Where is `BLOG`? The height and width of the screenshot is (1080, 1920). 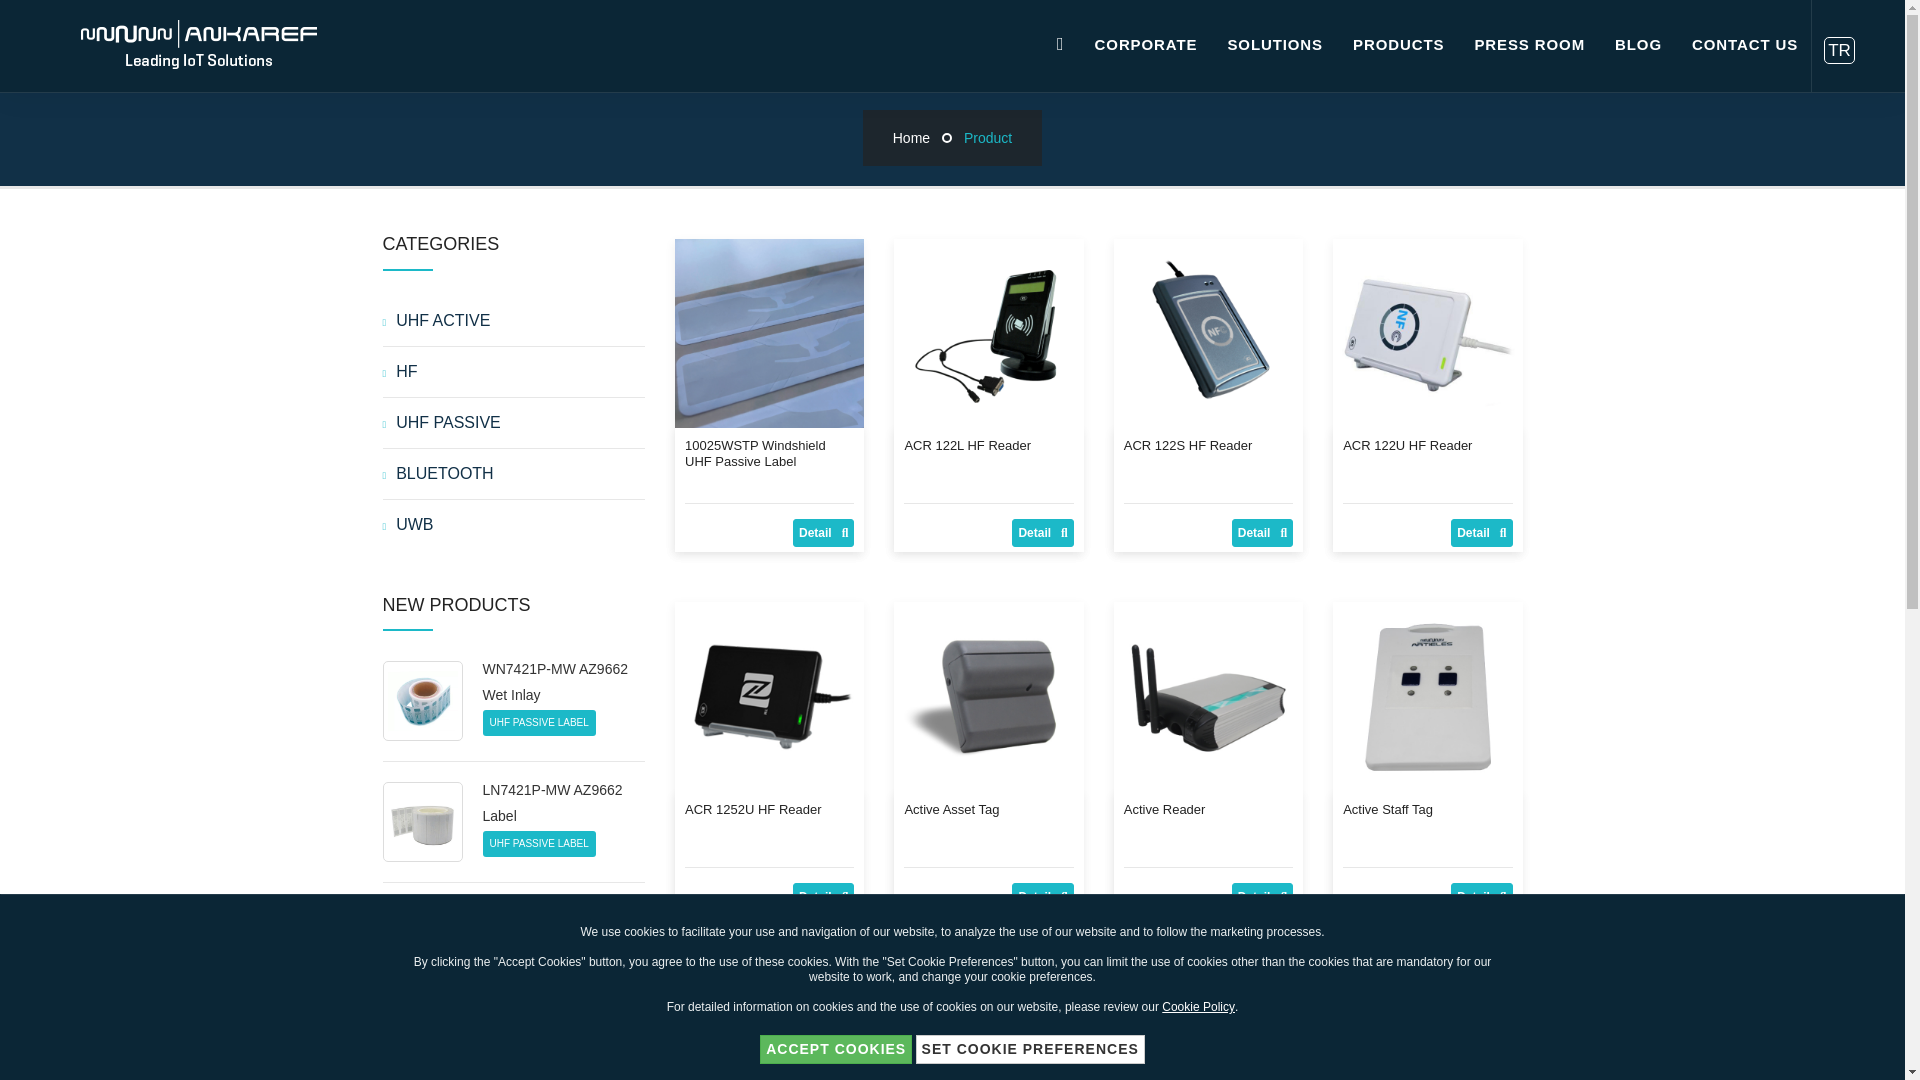 BLOG is located at coordinates (1638, 44).